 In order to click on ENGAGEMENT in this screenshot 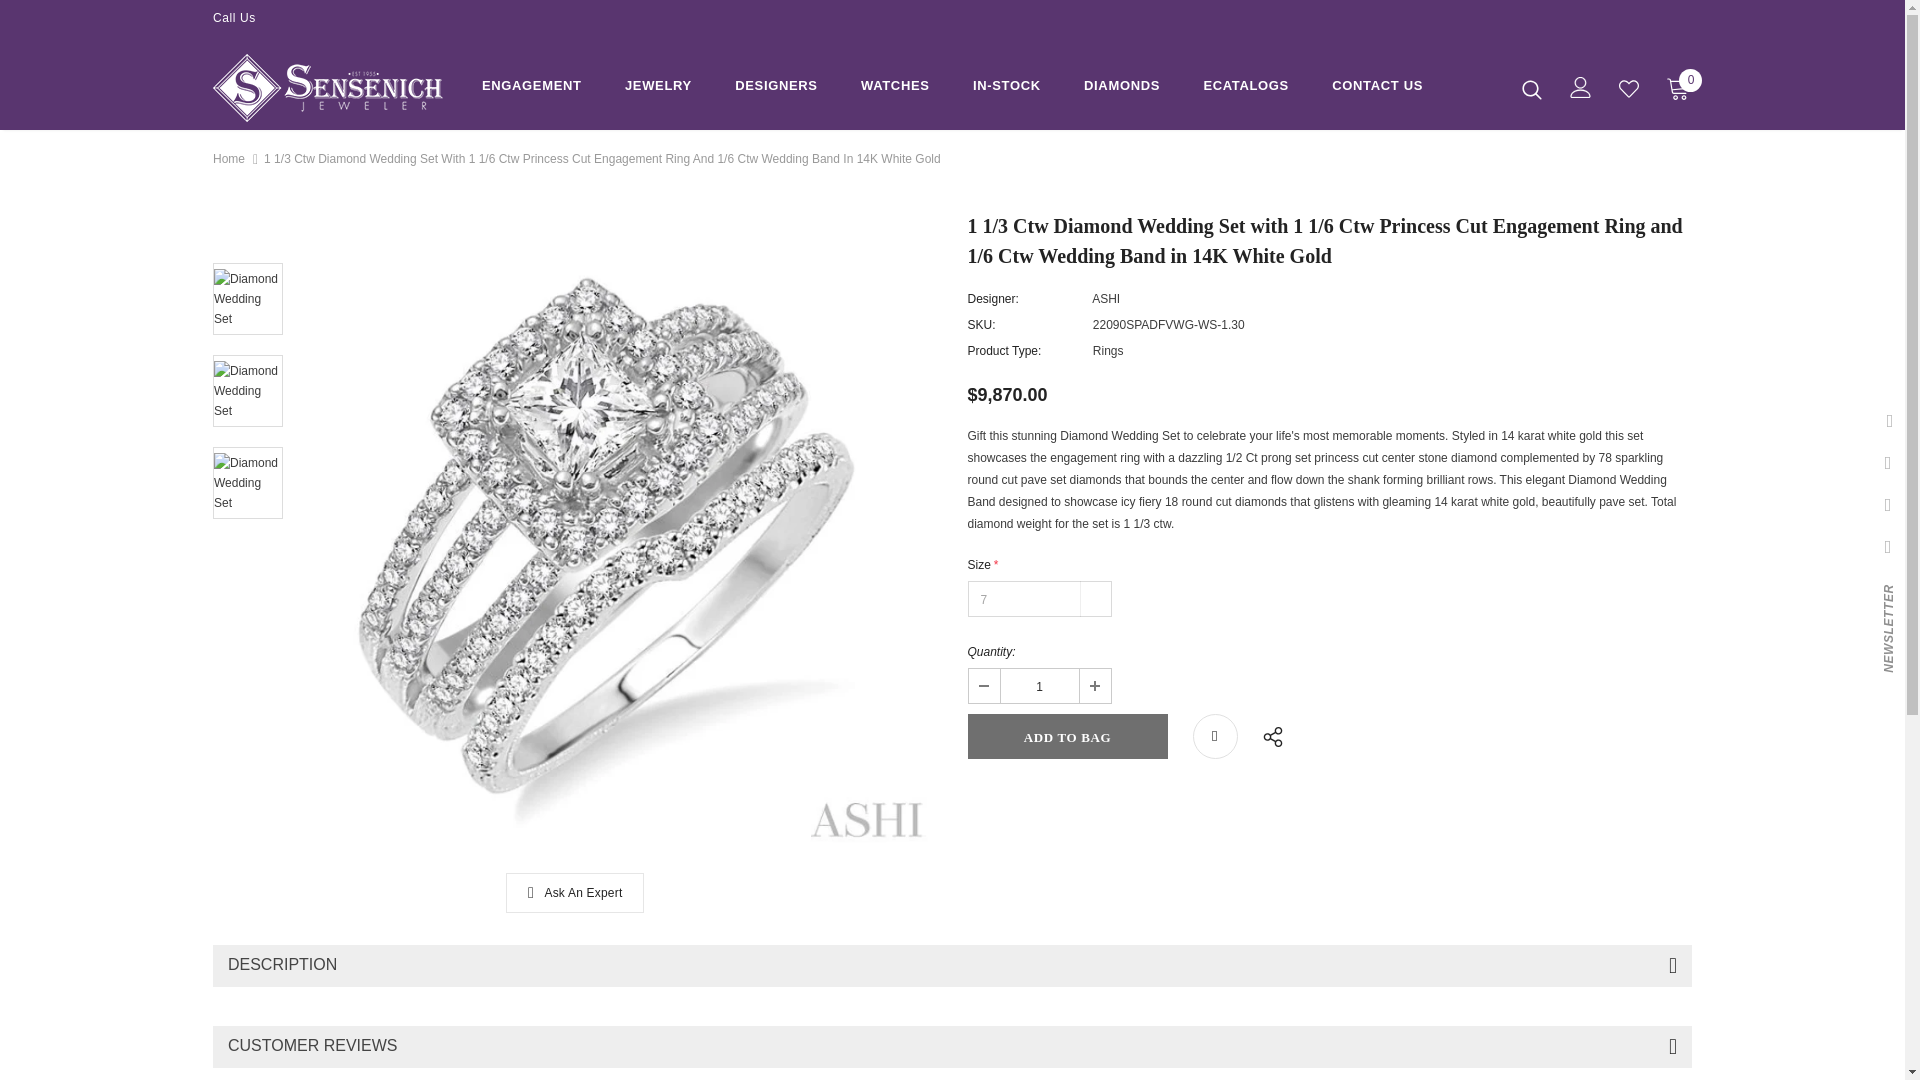, I will do `click(531, 89)`.